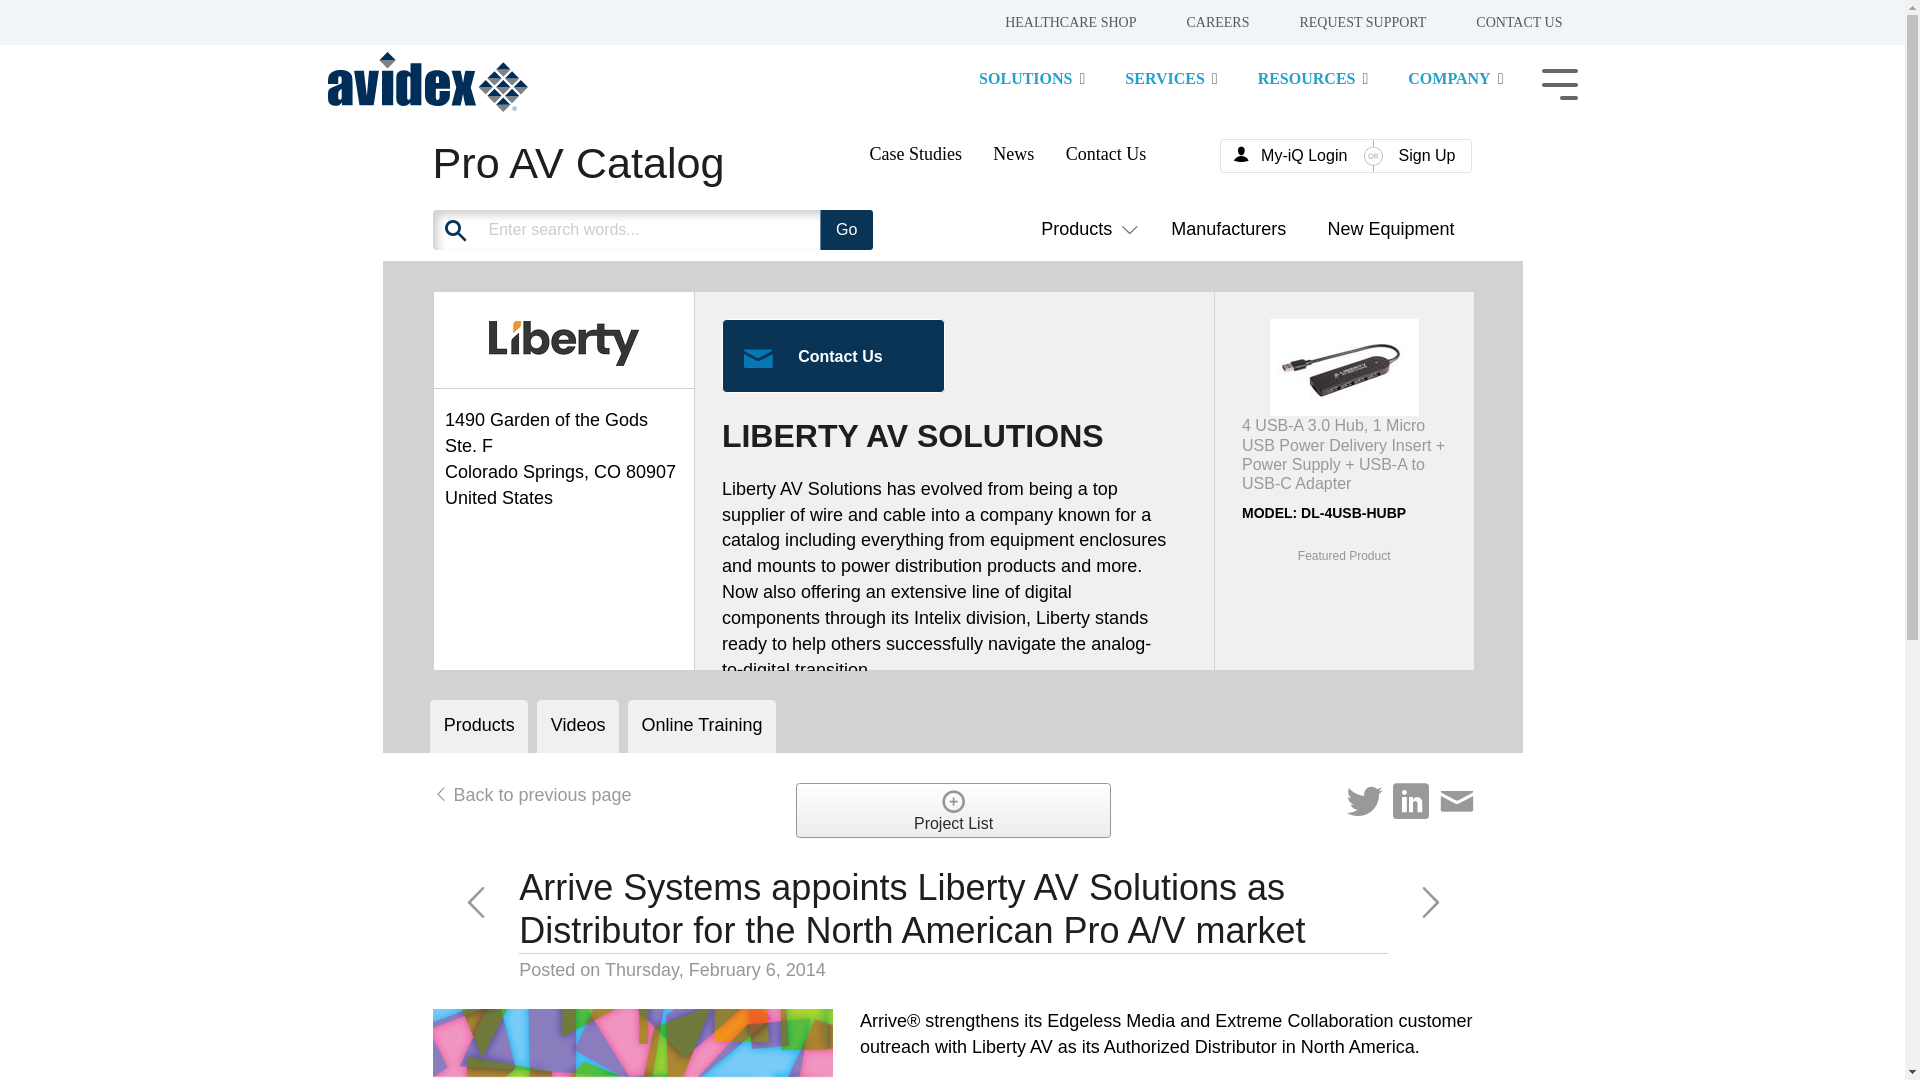  I want to click on CAREERS, so click(1207, 24).